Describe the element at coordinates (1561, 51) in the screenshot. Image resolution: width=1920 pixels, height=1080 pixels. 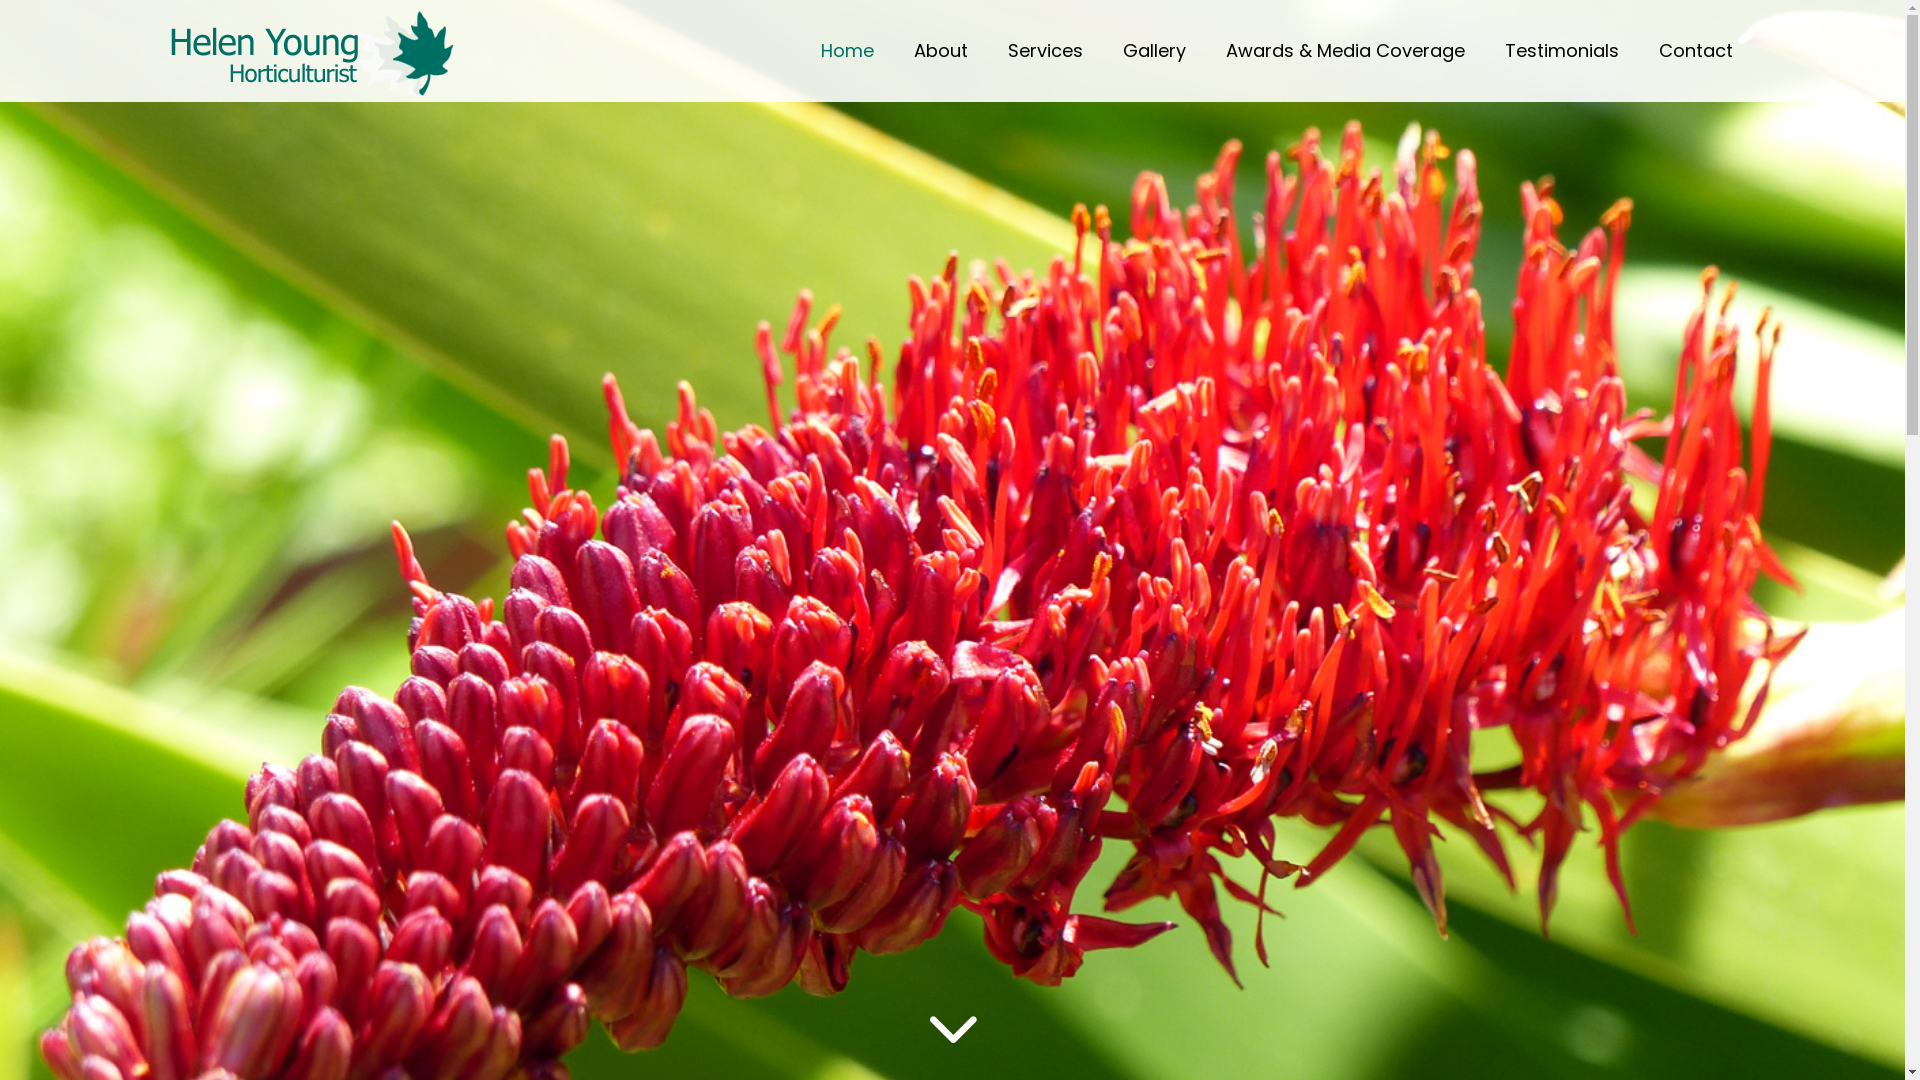
I see `Testimonials` at that location.